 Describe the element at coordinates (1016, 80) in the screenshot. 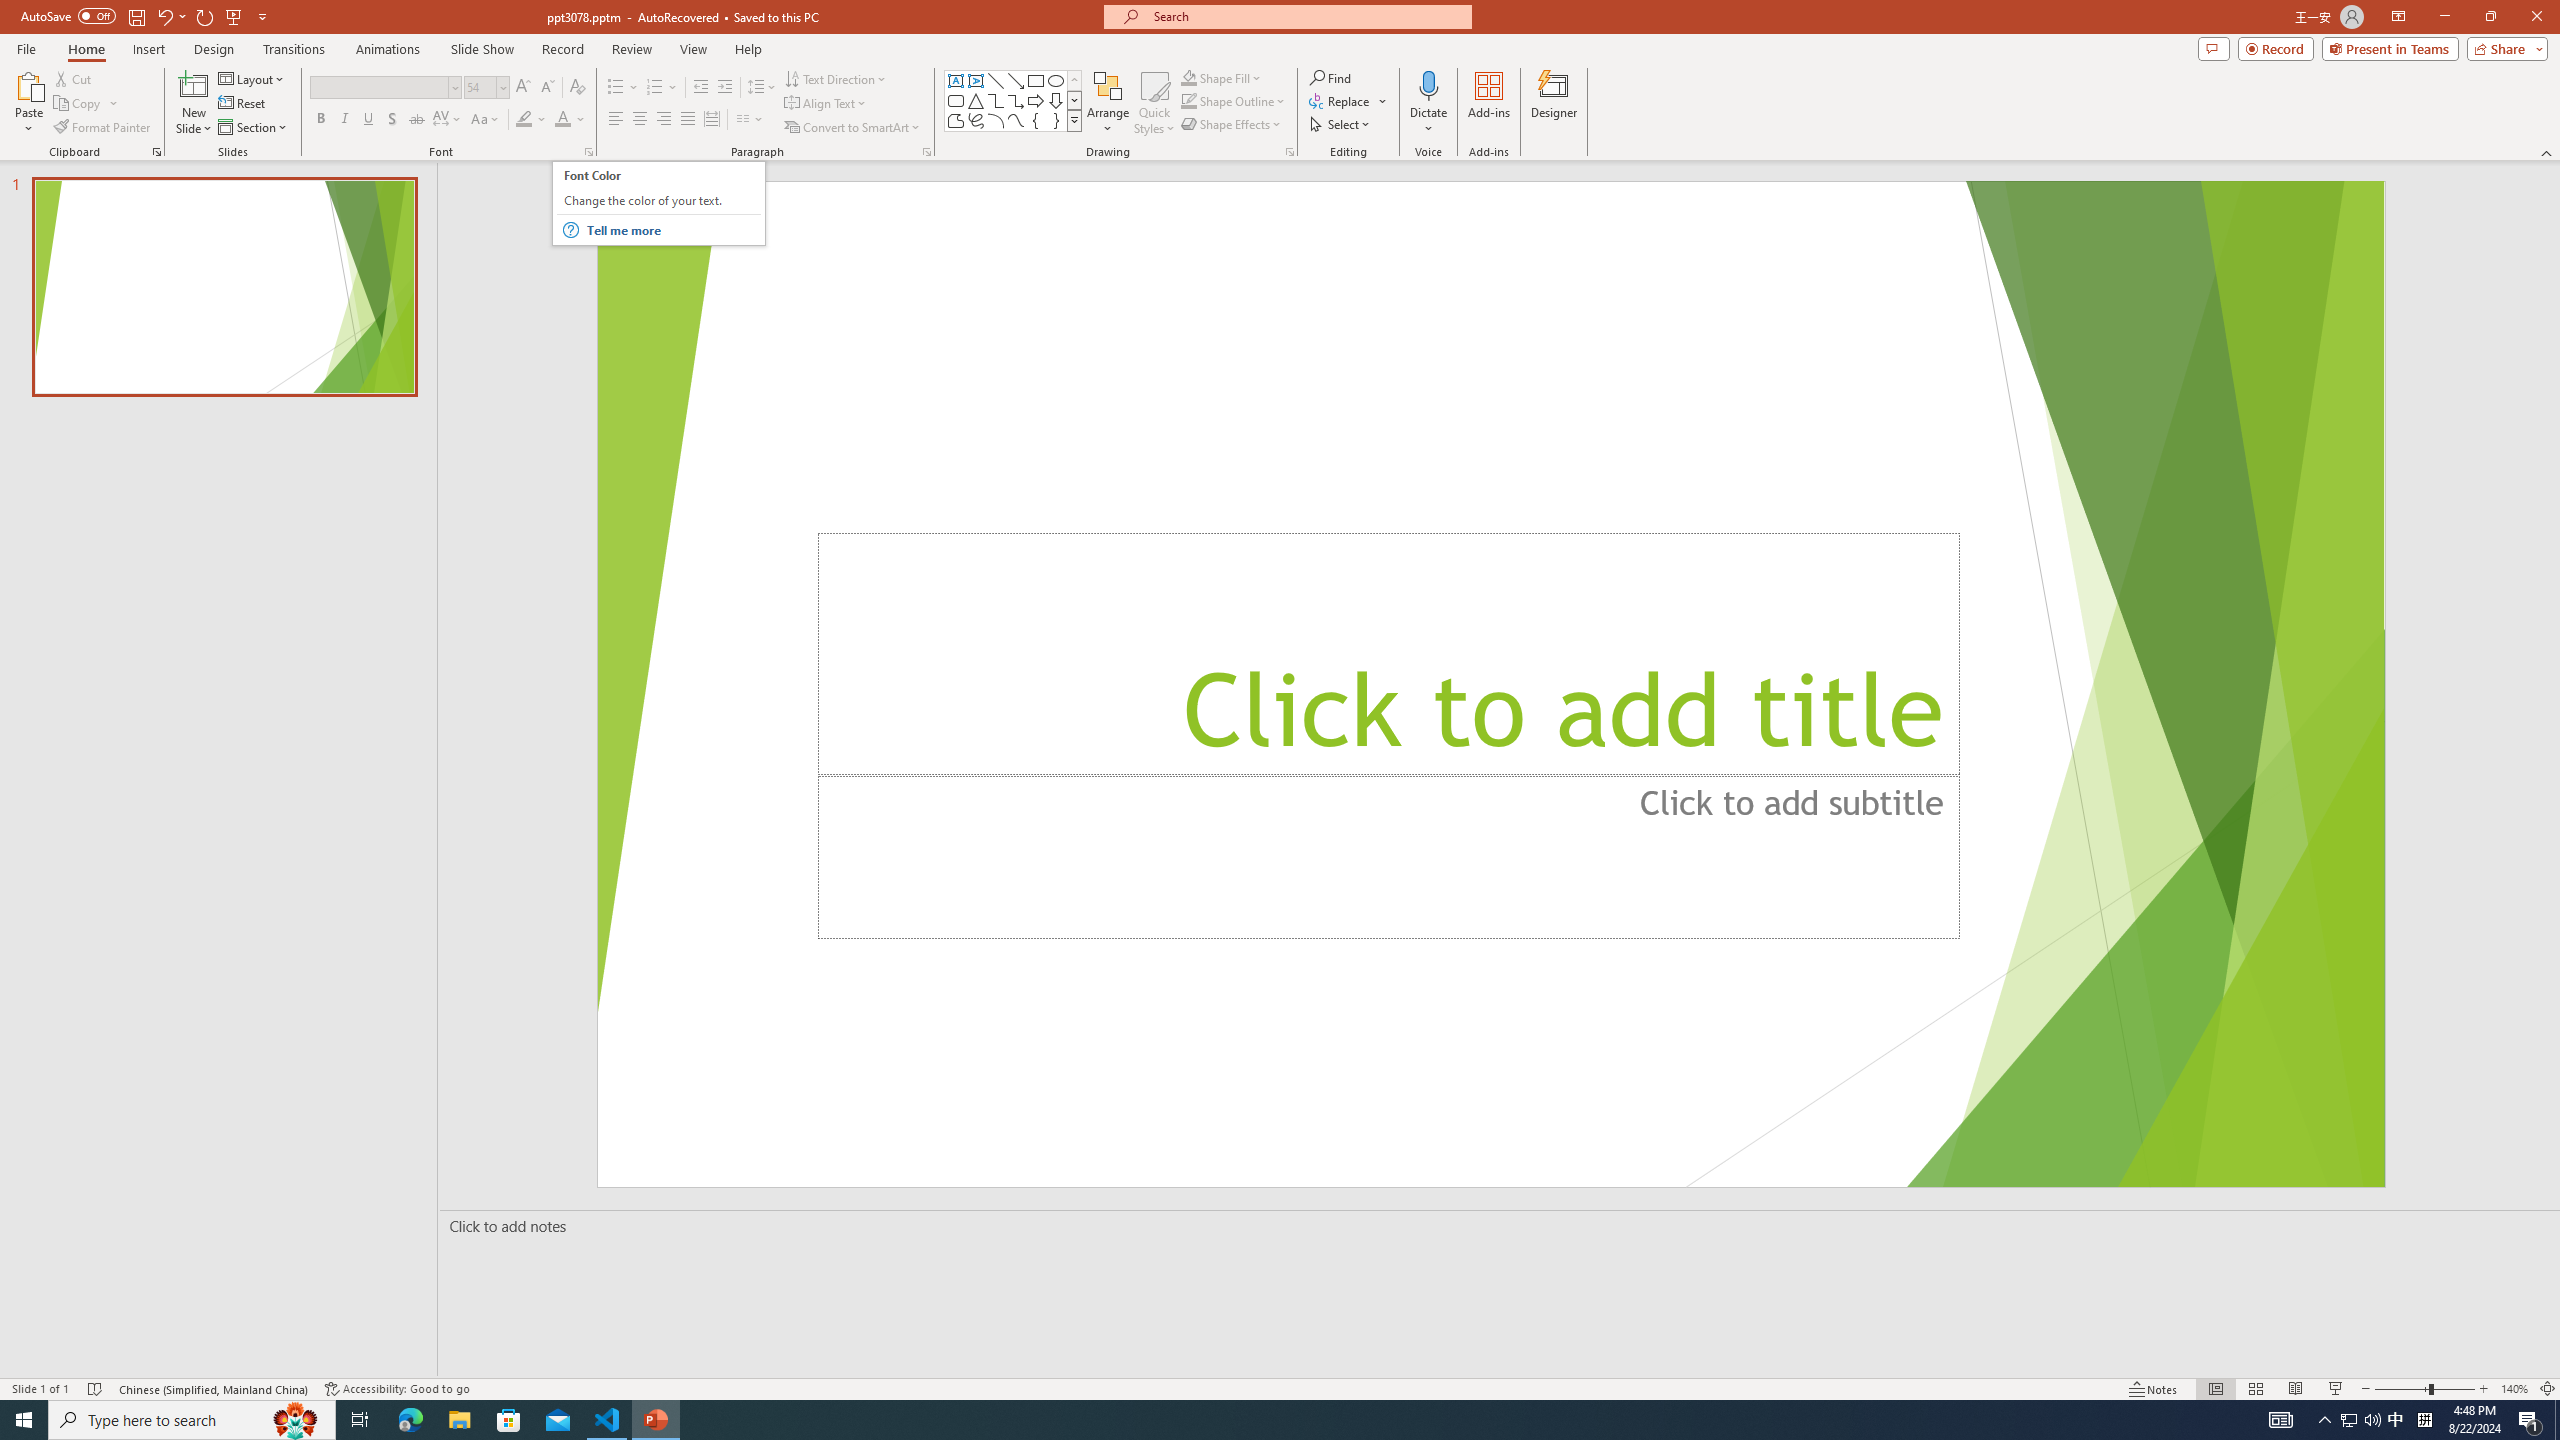

I see `Line Arrow` at that location.